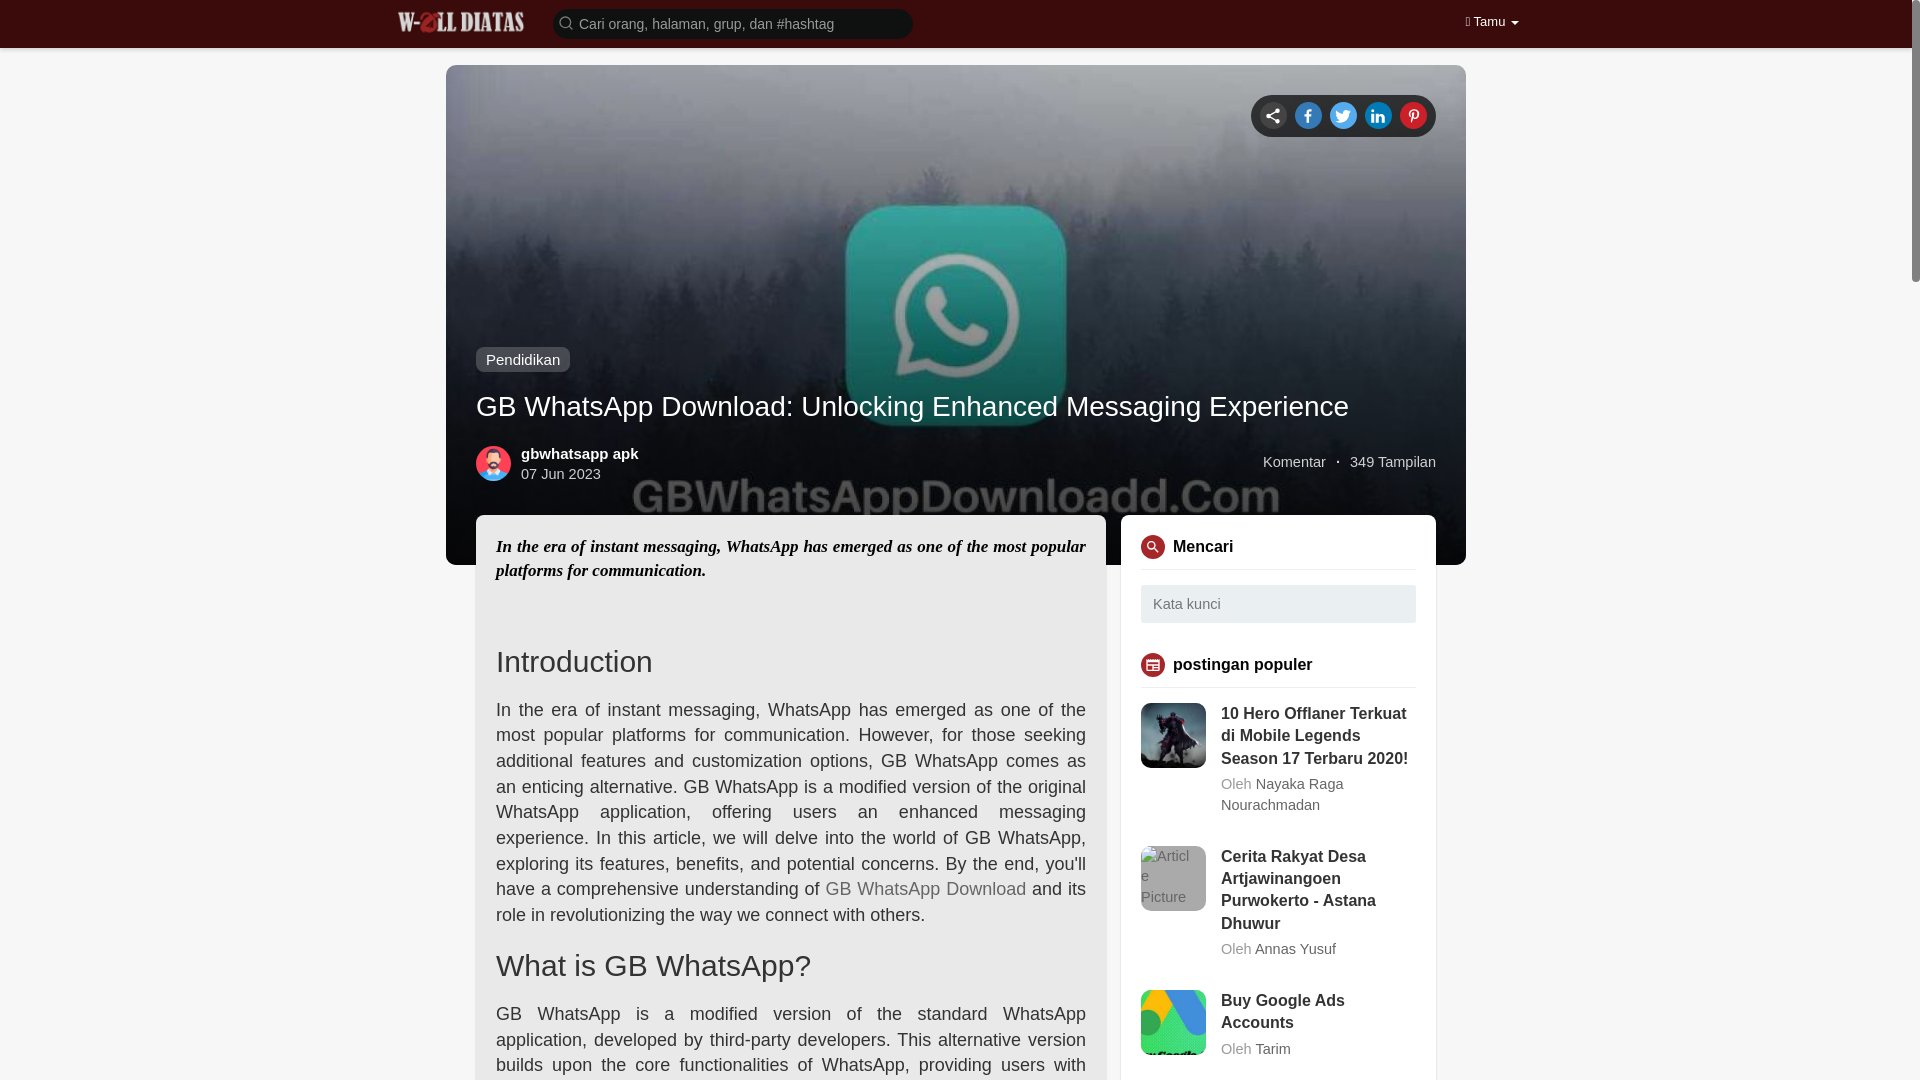  What do you see at coordinates (1272, 114) in the screenshot?
I see `Linimasa` at bounding box center [1272, 114].